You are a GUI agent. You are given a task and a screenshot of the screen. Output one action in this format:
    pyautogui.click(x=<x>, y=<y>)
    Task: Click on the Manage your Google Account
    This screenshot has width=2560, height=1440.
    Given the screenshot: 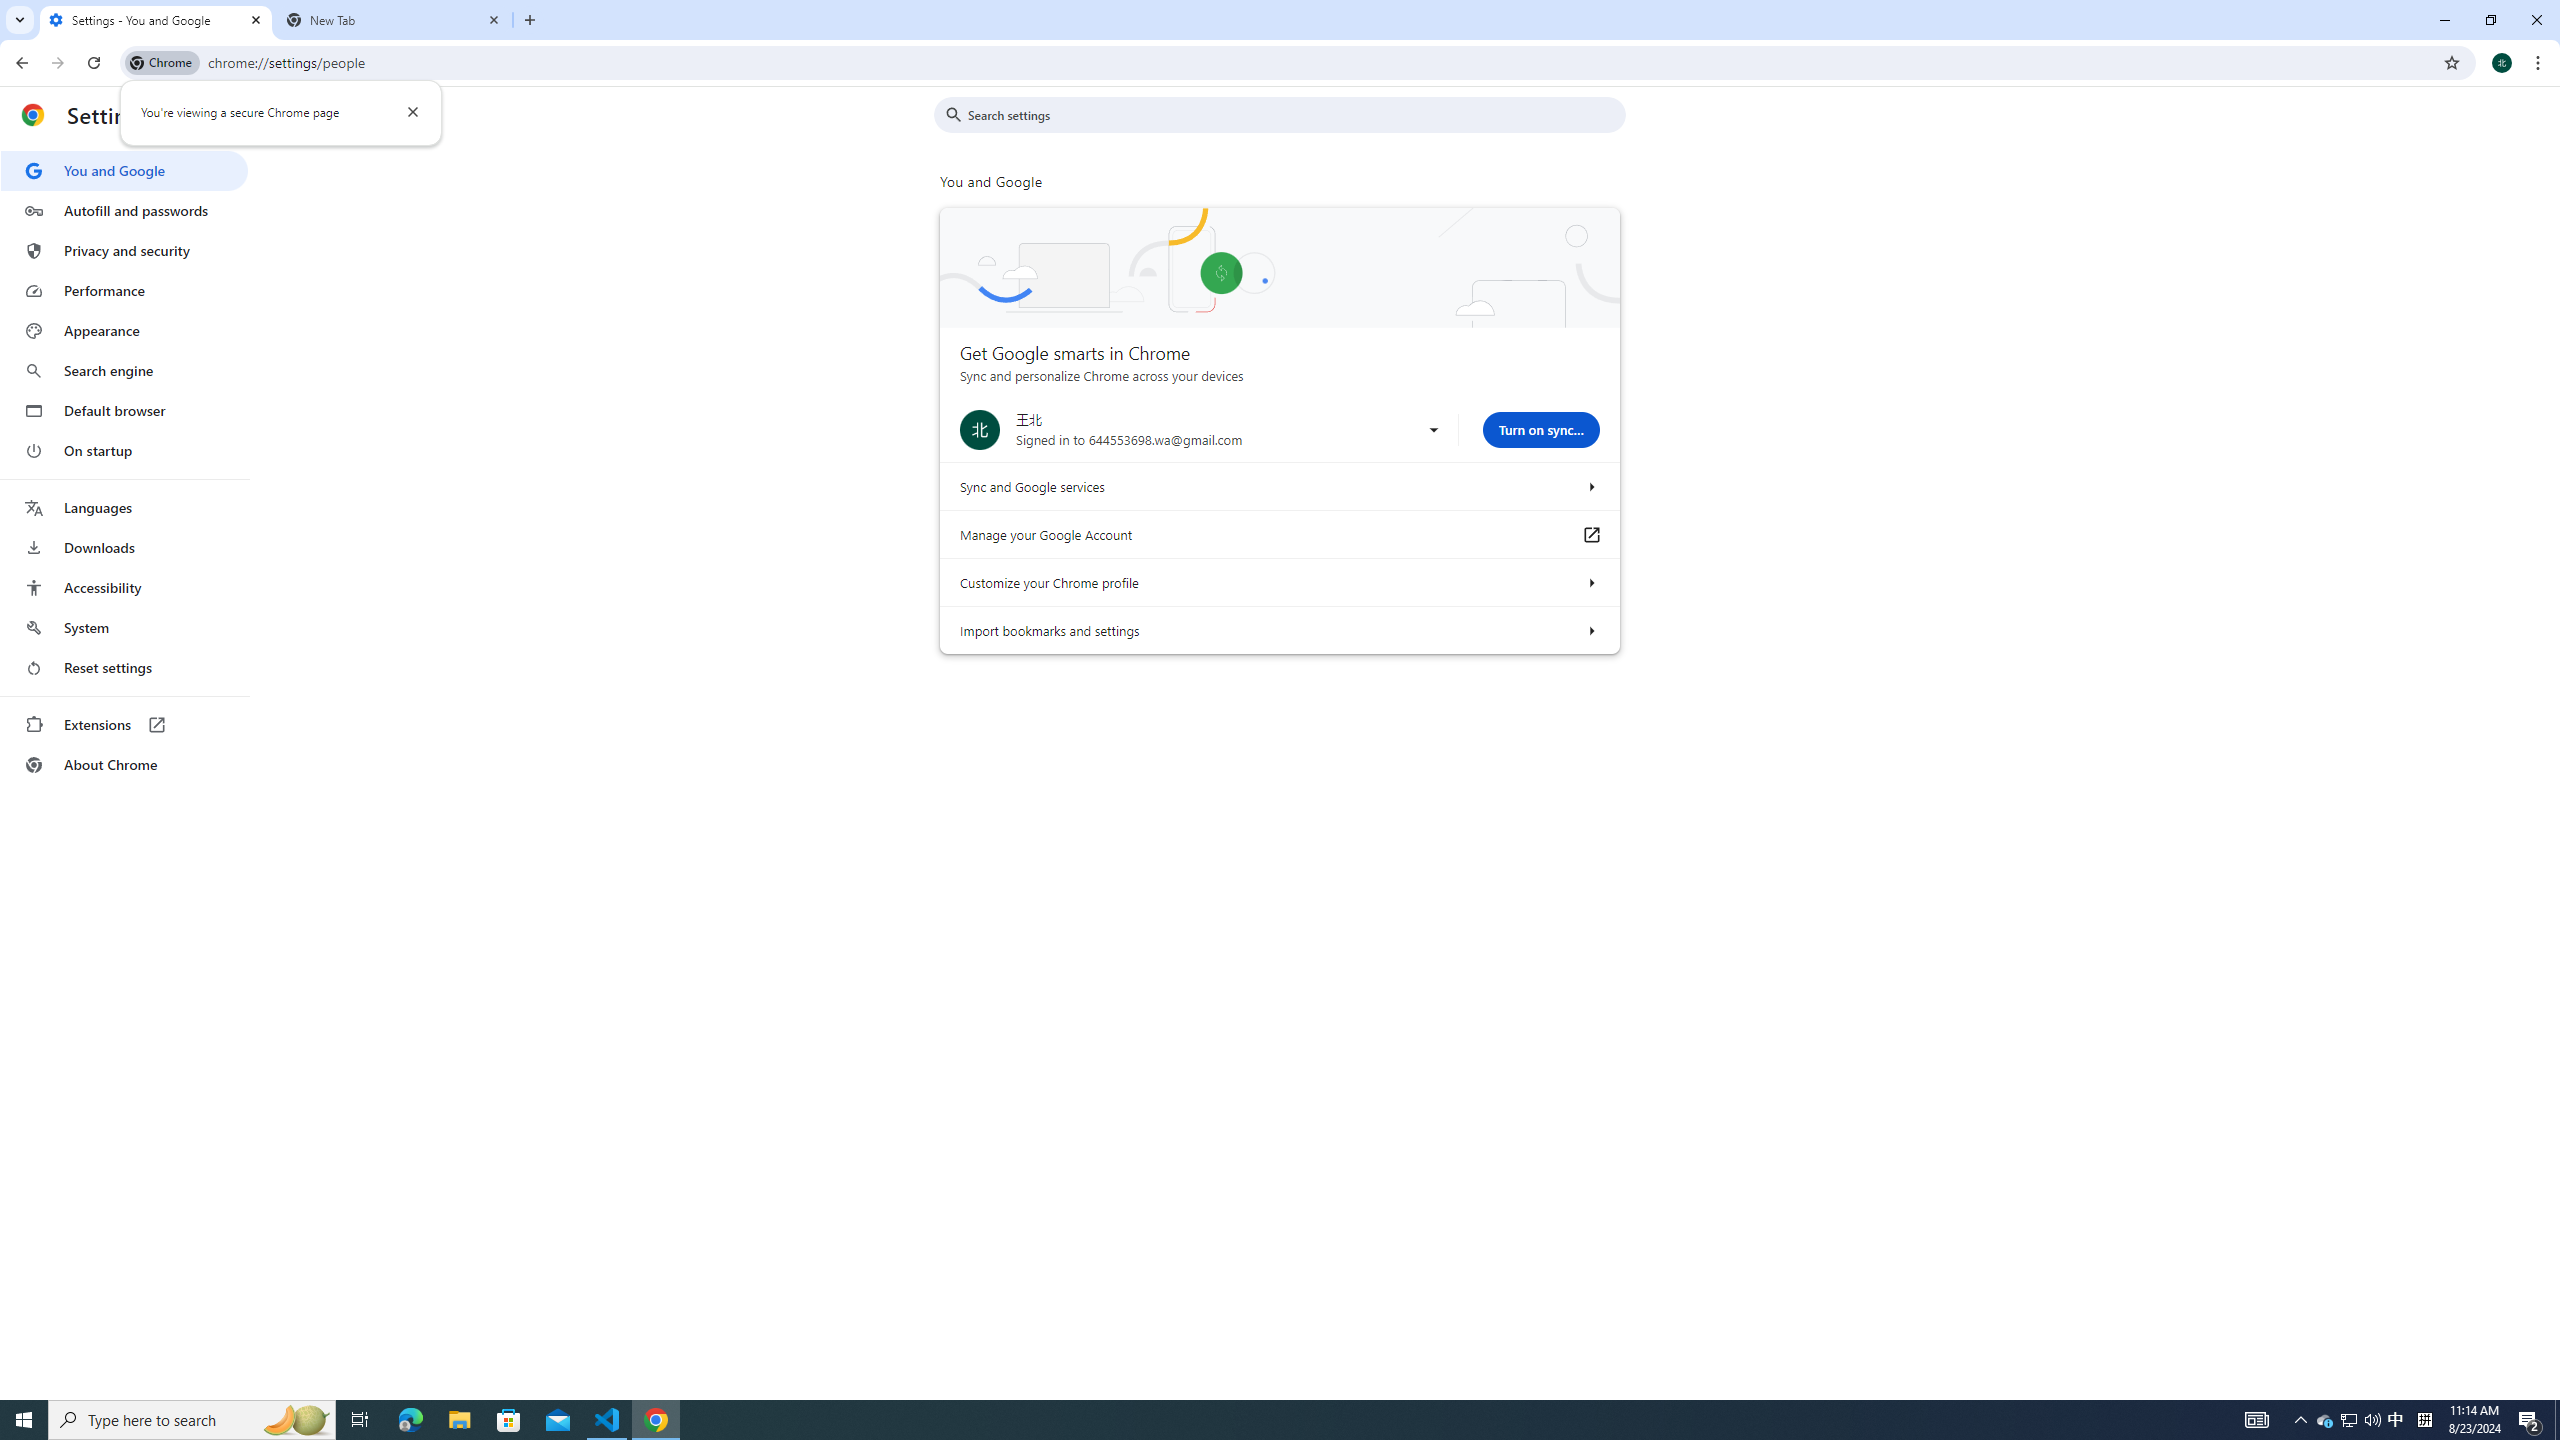 What is the action you would take?
    pyautogui.click(x=2396, y=1420)
    